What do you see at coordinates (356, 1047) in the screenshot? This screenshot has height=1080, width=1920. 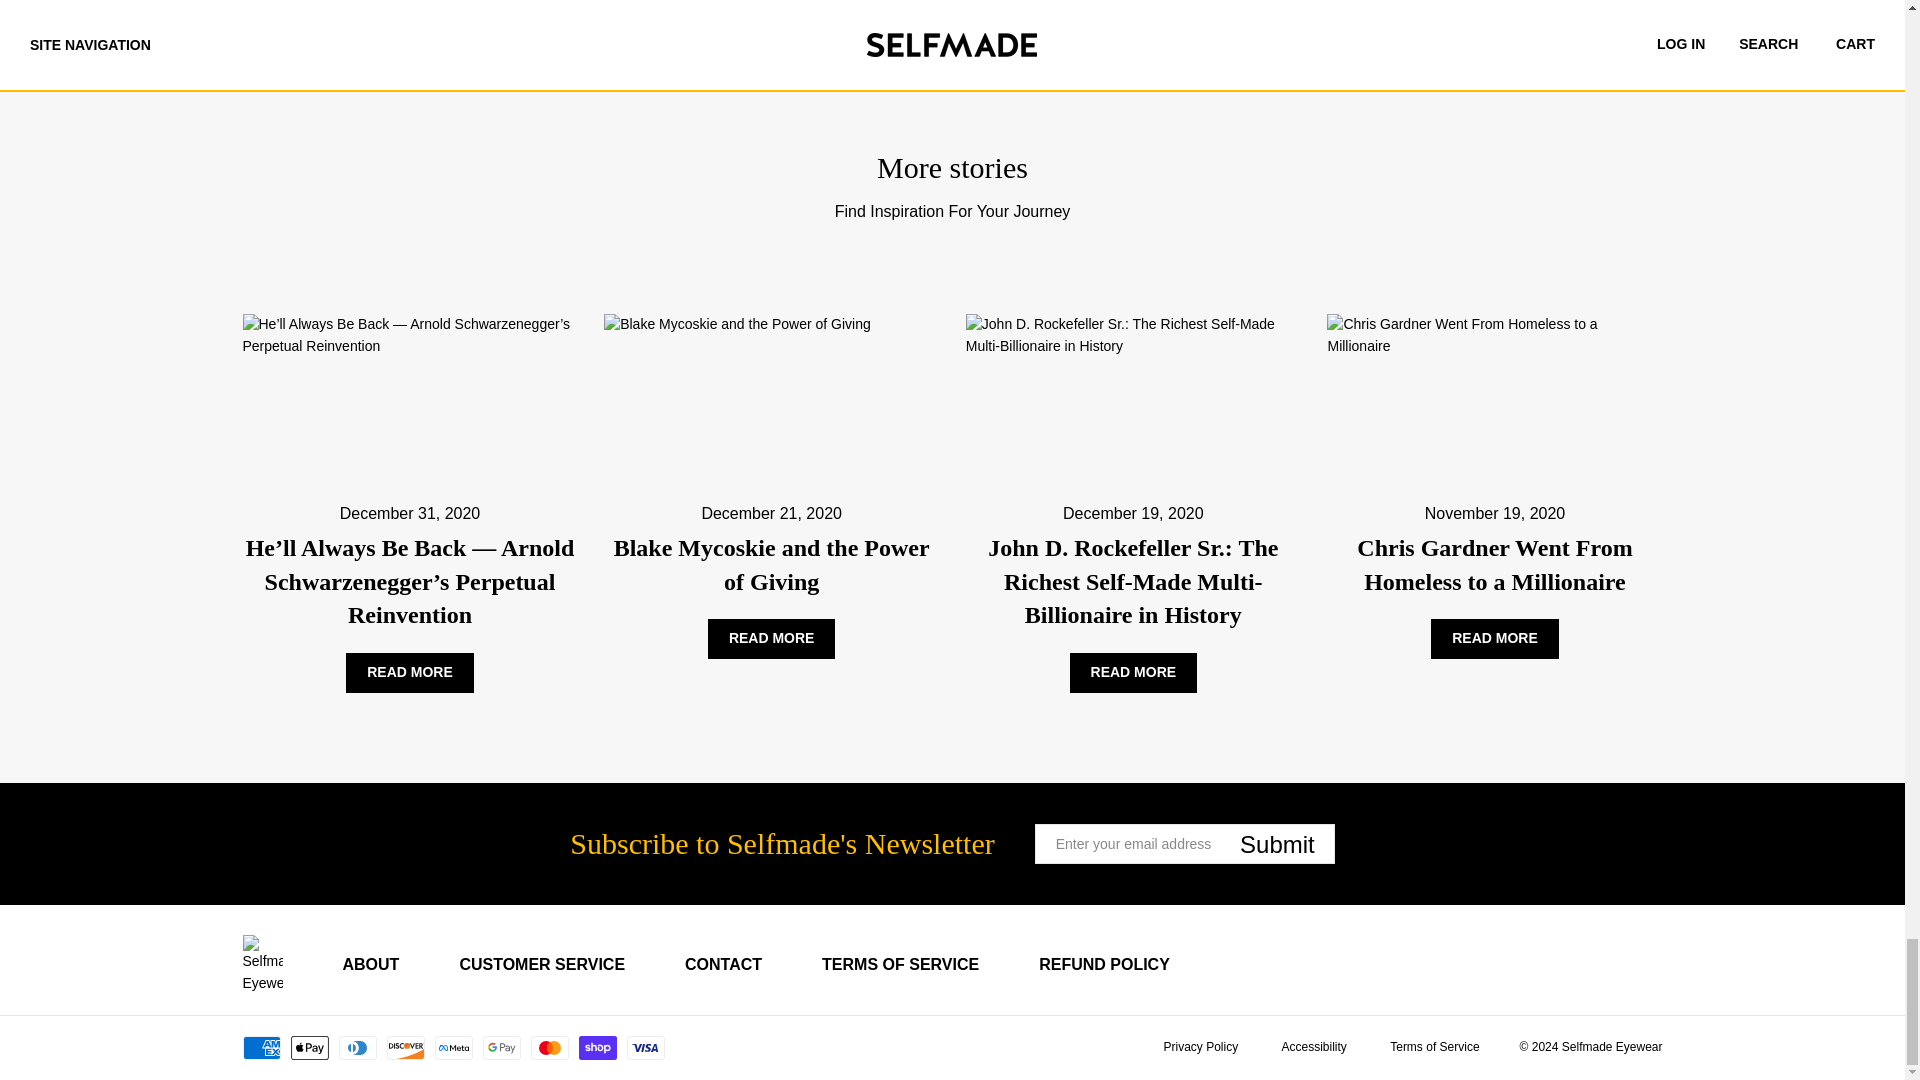 I see `Diners Club` at bounding box center [356, 1047].